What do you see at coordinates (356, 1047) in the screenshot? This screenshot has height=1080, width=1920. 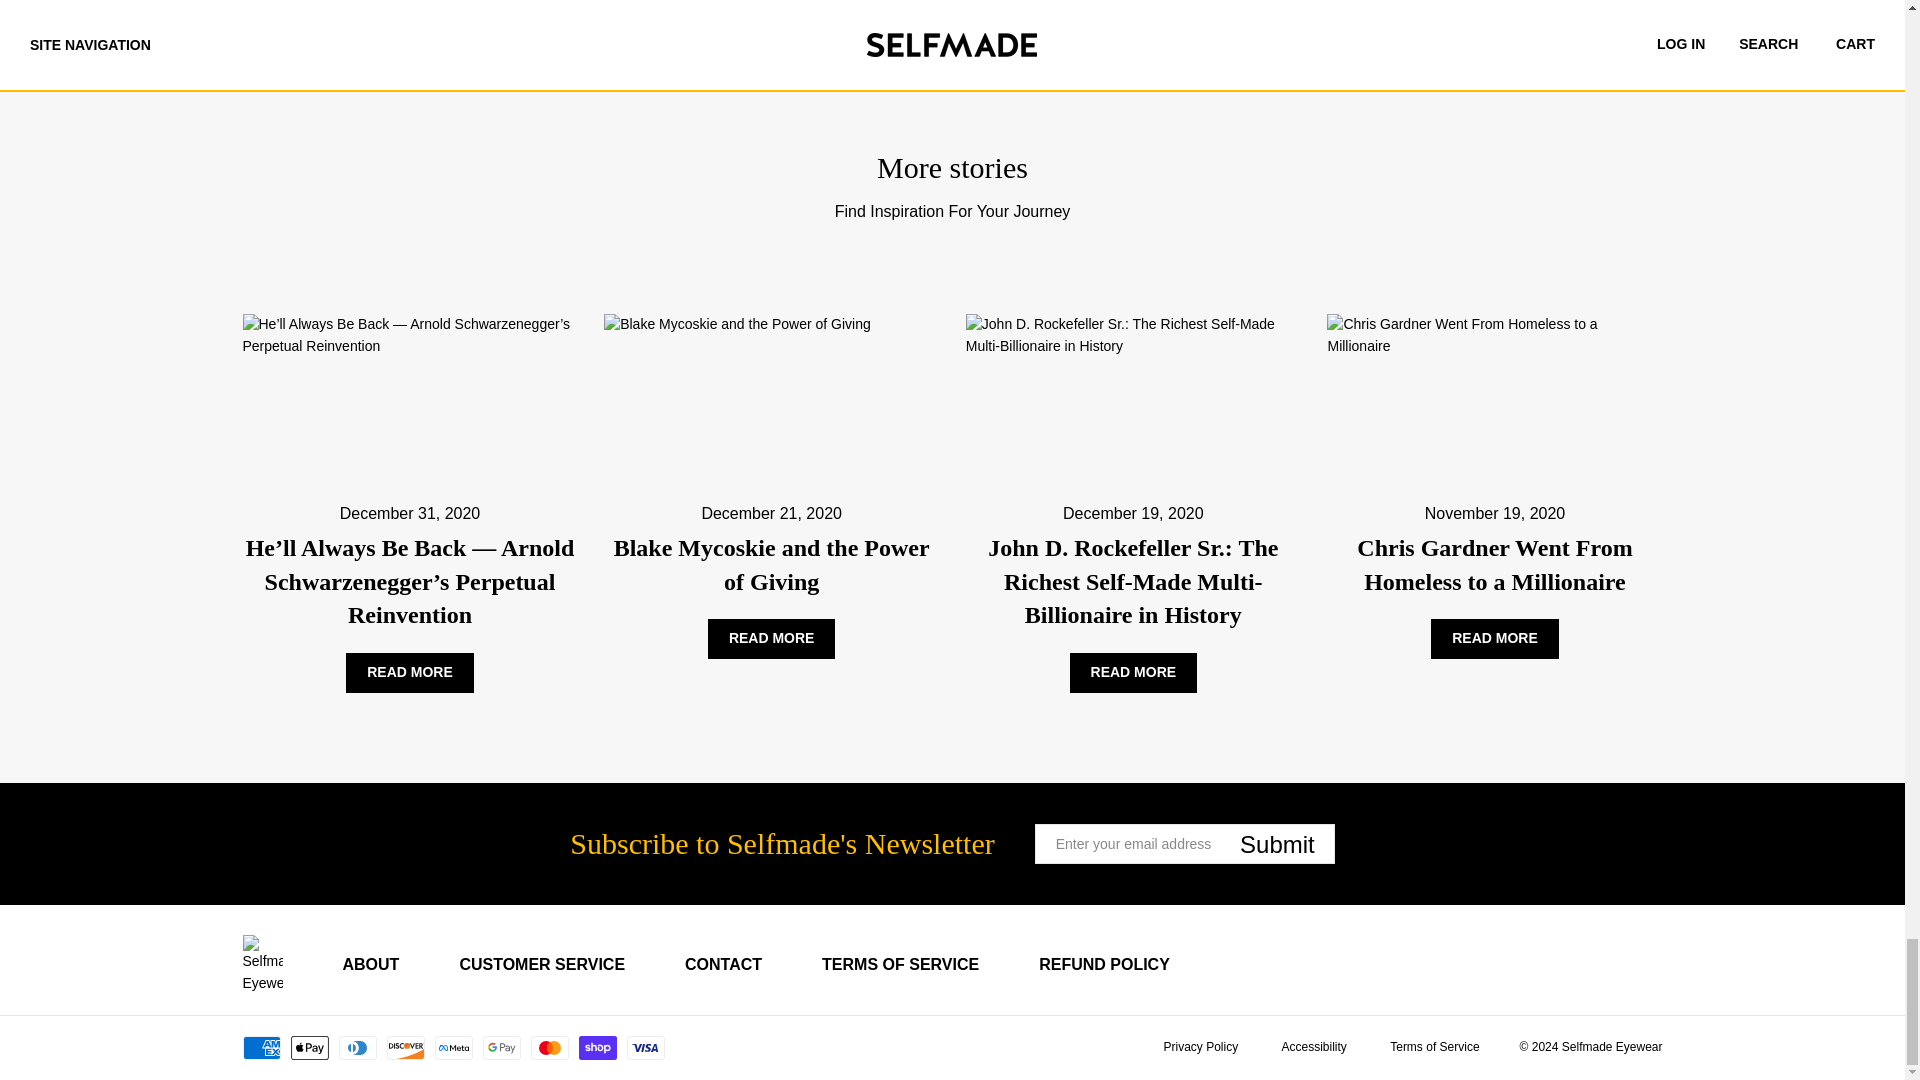 I see `Diners Club` at bounding box center [356, 1047].